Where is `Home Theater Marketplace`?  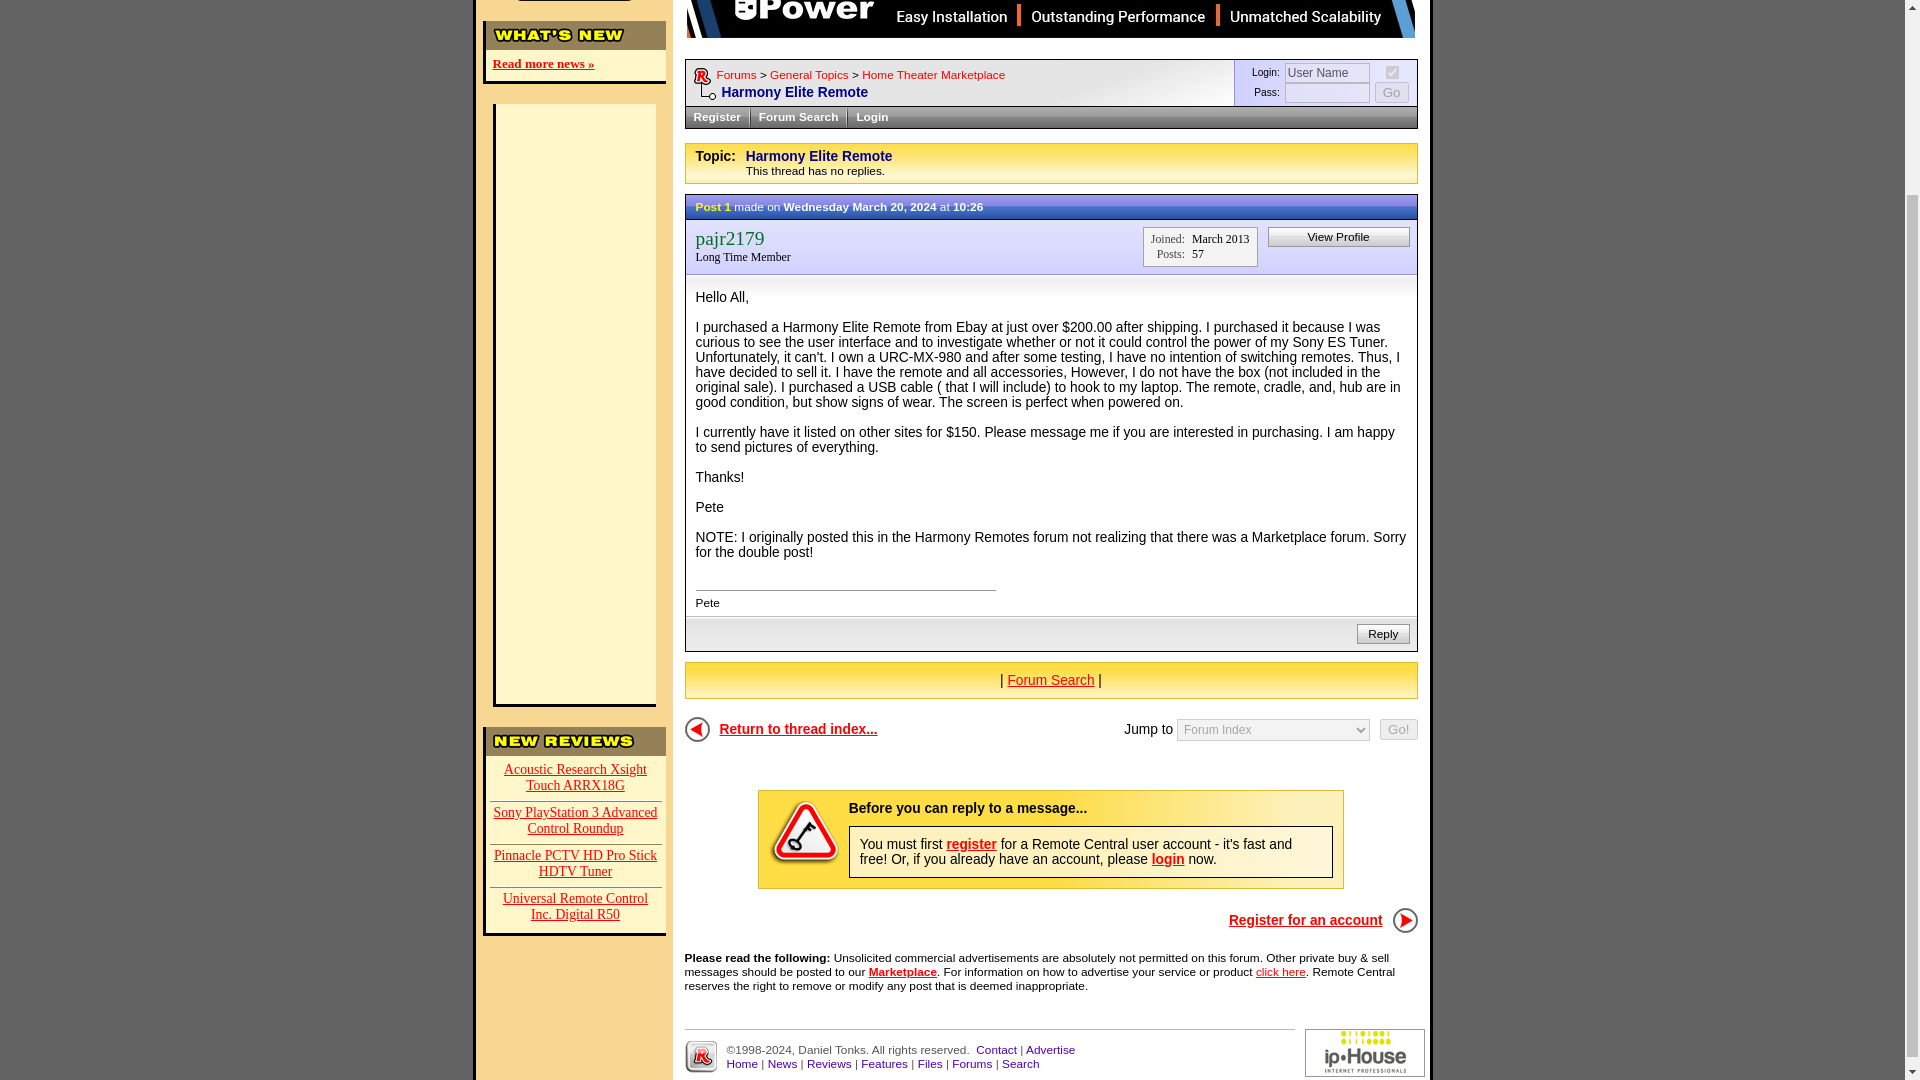
Home Theater Marketplace is located at coordinates (933, 75).